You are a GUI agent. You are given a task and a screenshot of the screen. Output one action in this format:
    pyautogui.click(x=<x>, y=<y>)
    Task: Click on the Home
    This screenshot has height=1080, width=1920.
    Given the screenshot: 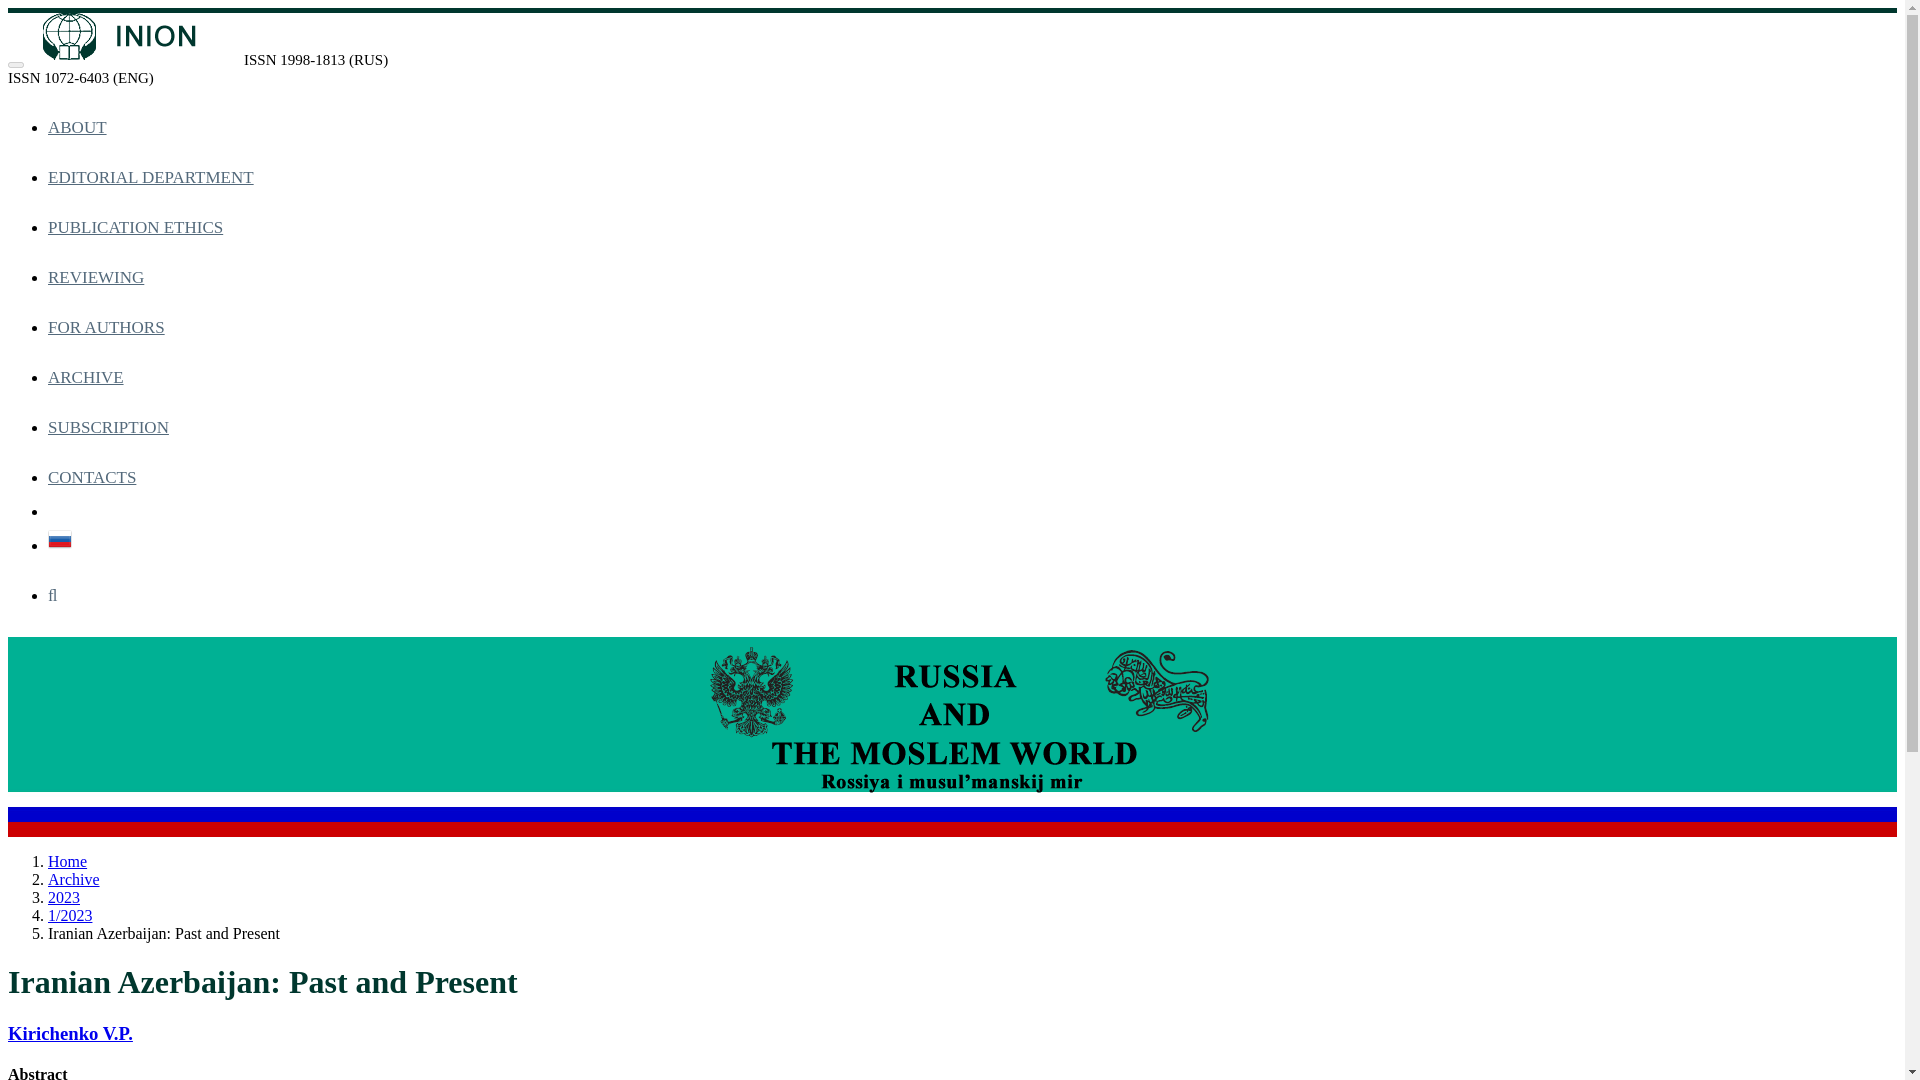 What is the action you would take?
    pyautogui.click(x=67, y=862)
    